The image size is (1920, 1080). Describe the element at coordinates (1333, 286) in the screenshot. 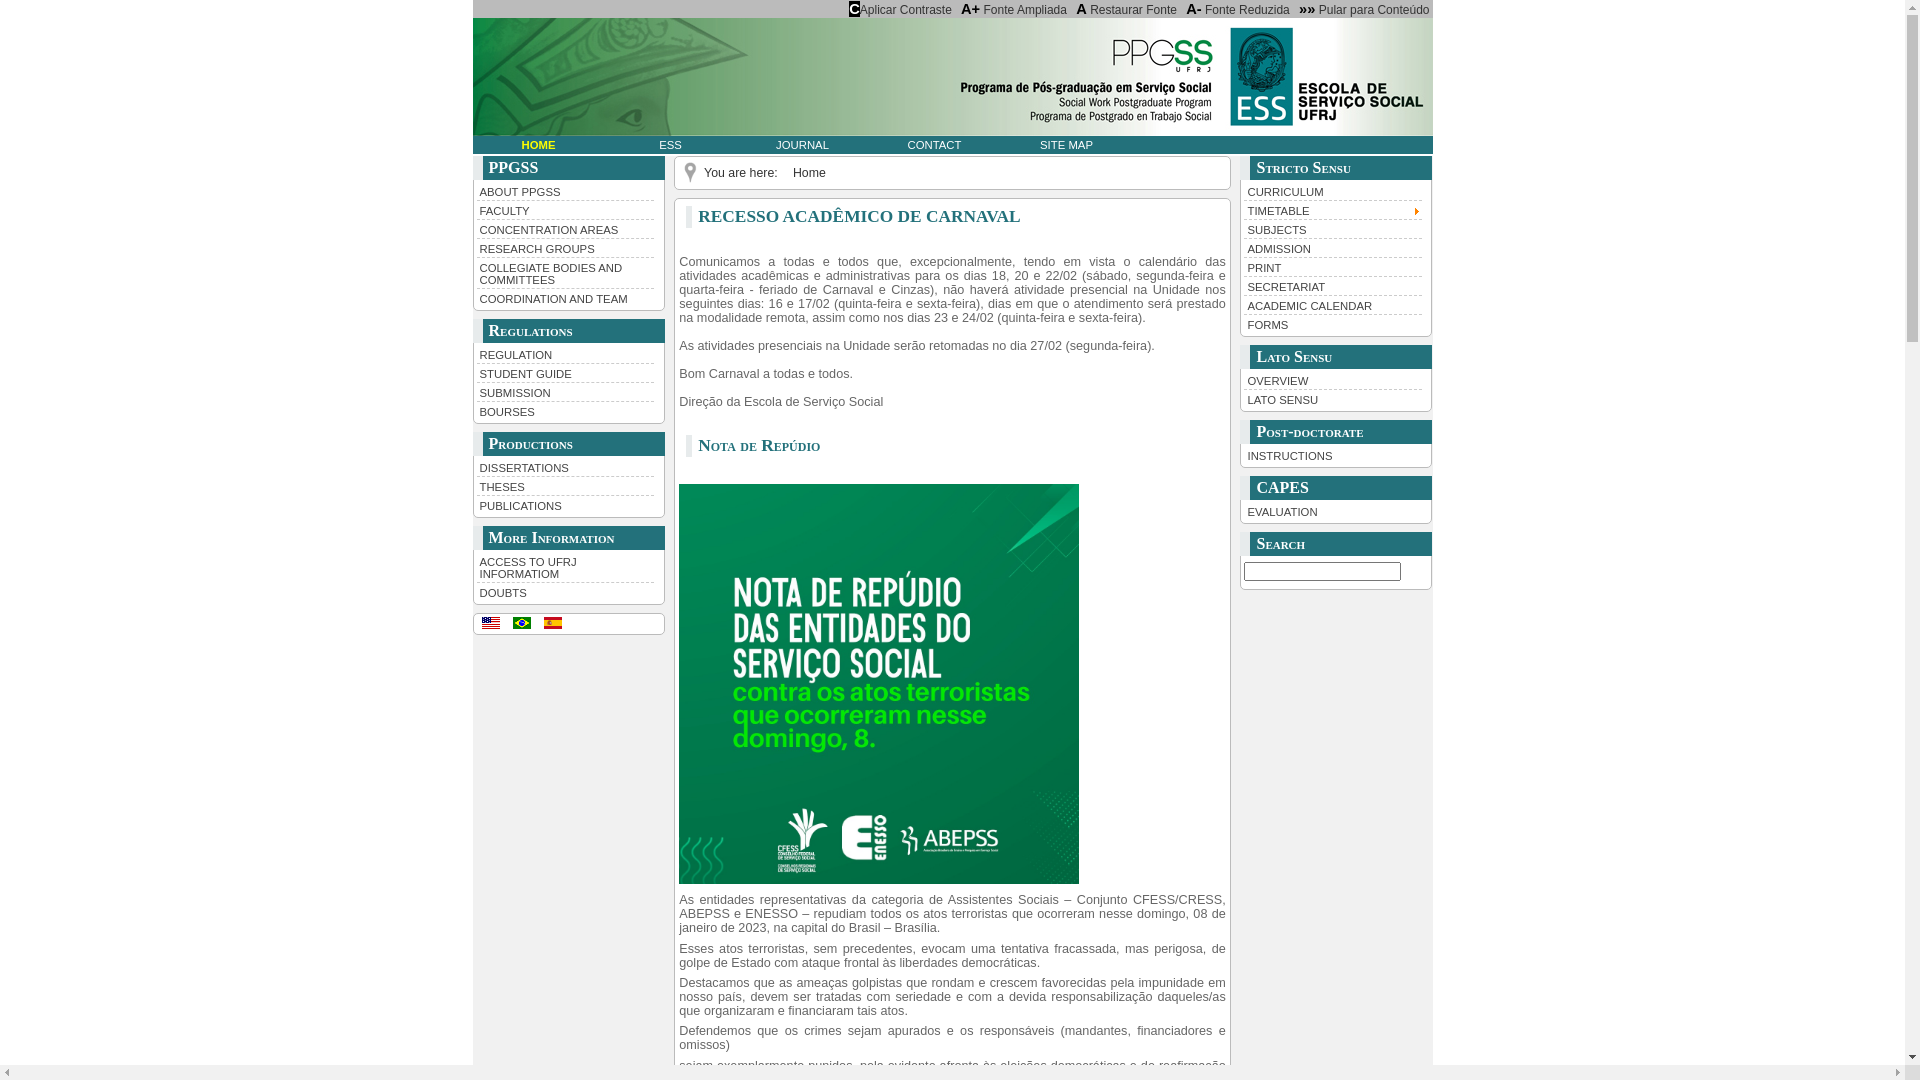

I see `SECRETARIAT` at that location.